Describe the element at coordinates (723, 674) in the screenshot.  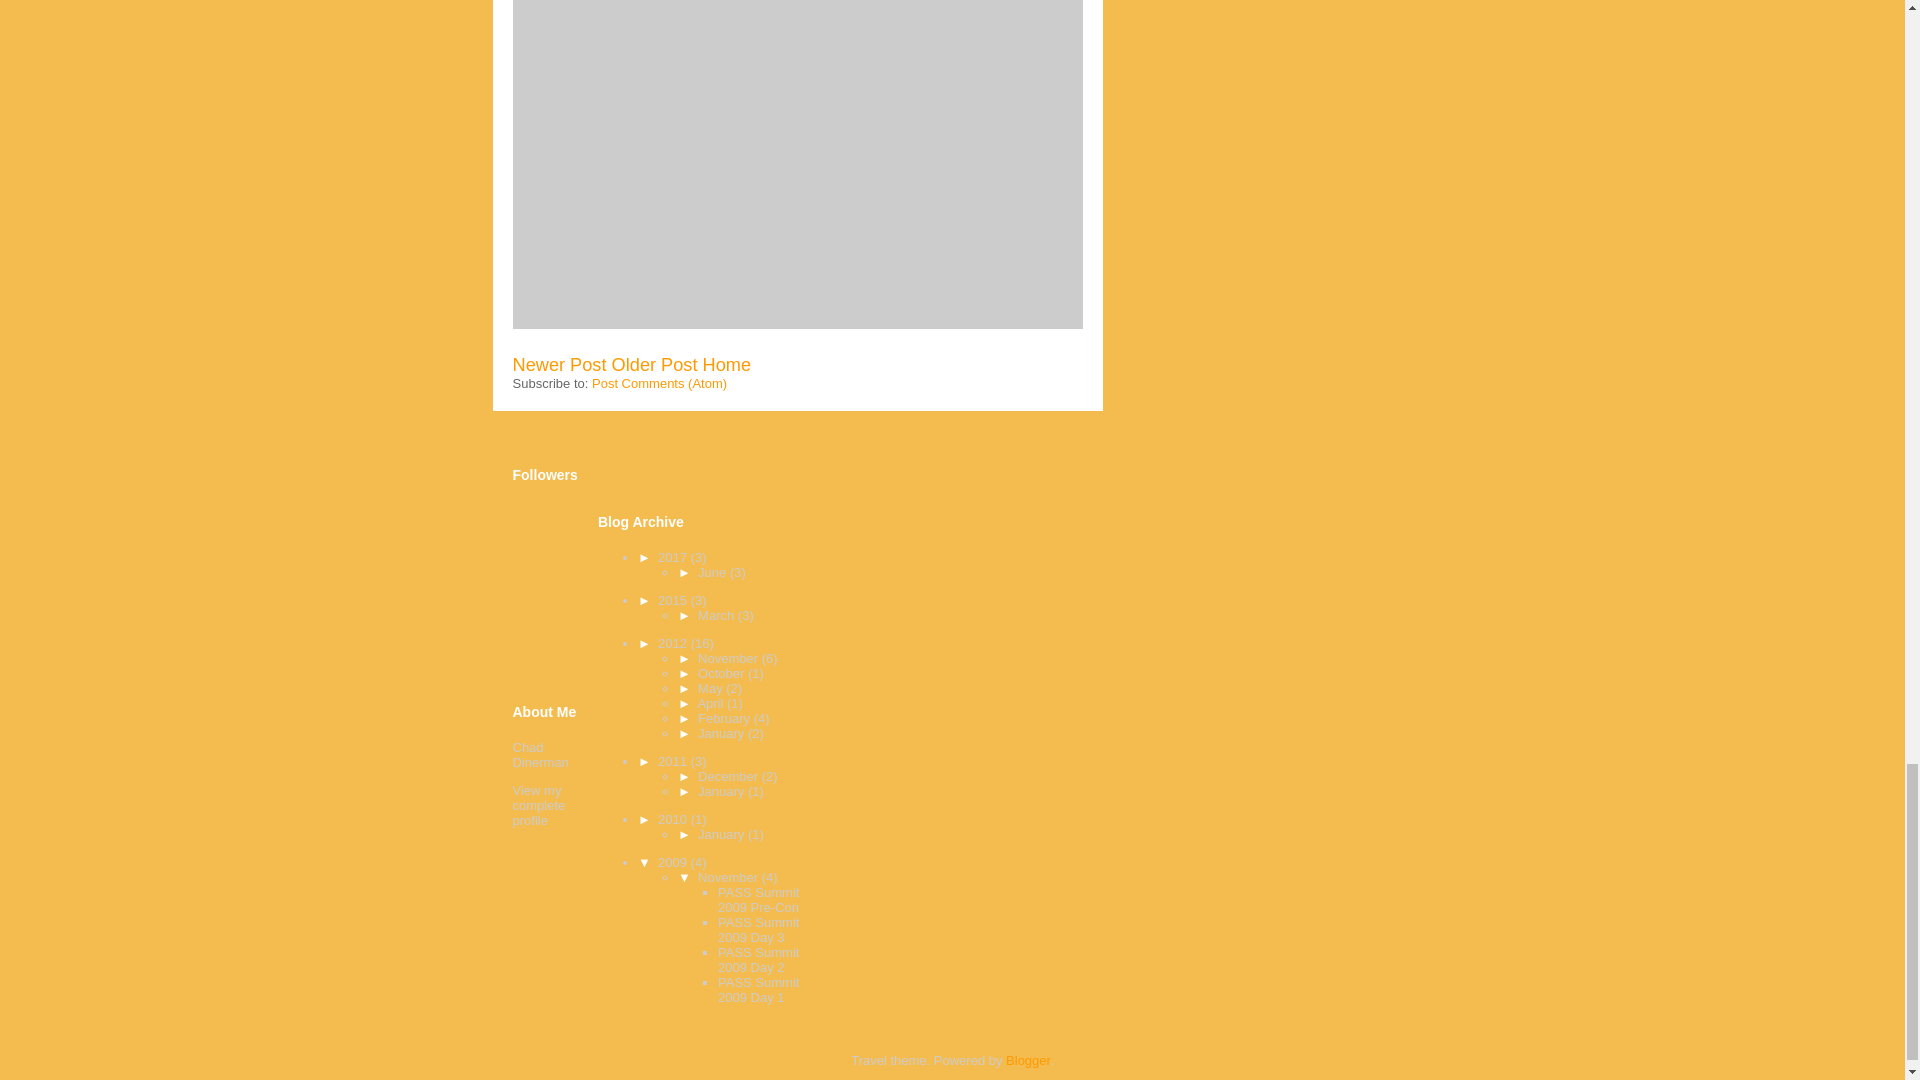
I see `October` at that location.